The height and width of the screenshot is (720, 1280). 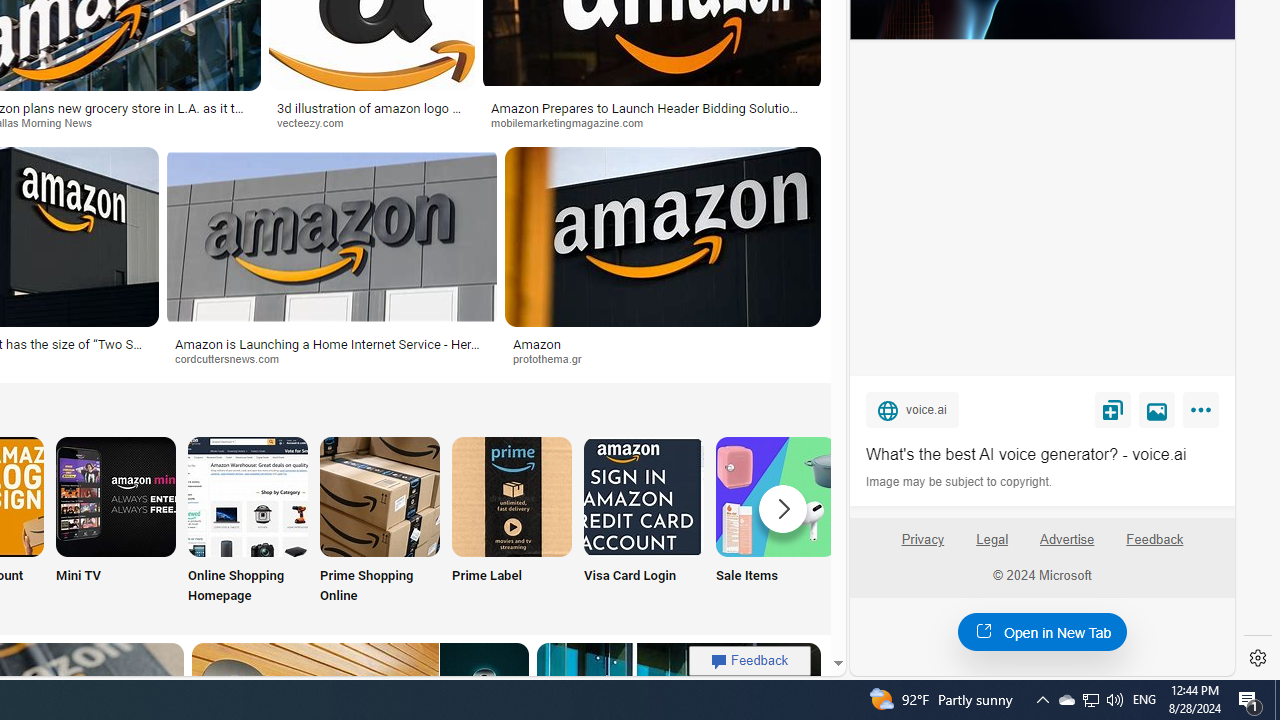 I want to click on Amazon Prime Shopping Online, so click(x=380, y=496).